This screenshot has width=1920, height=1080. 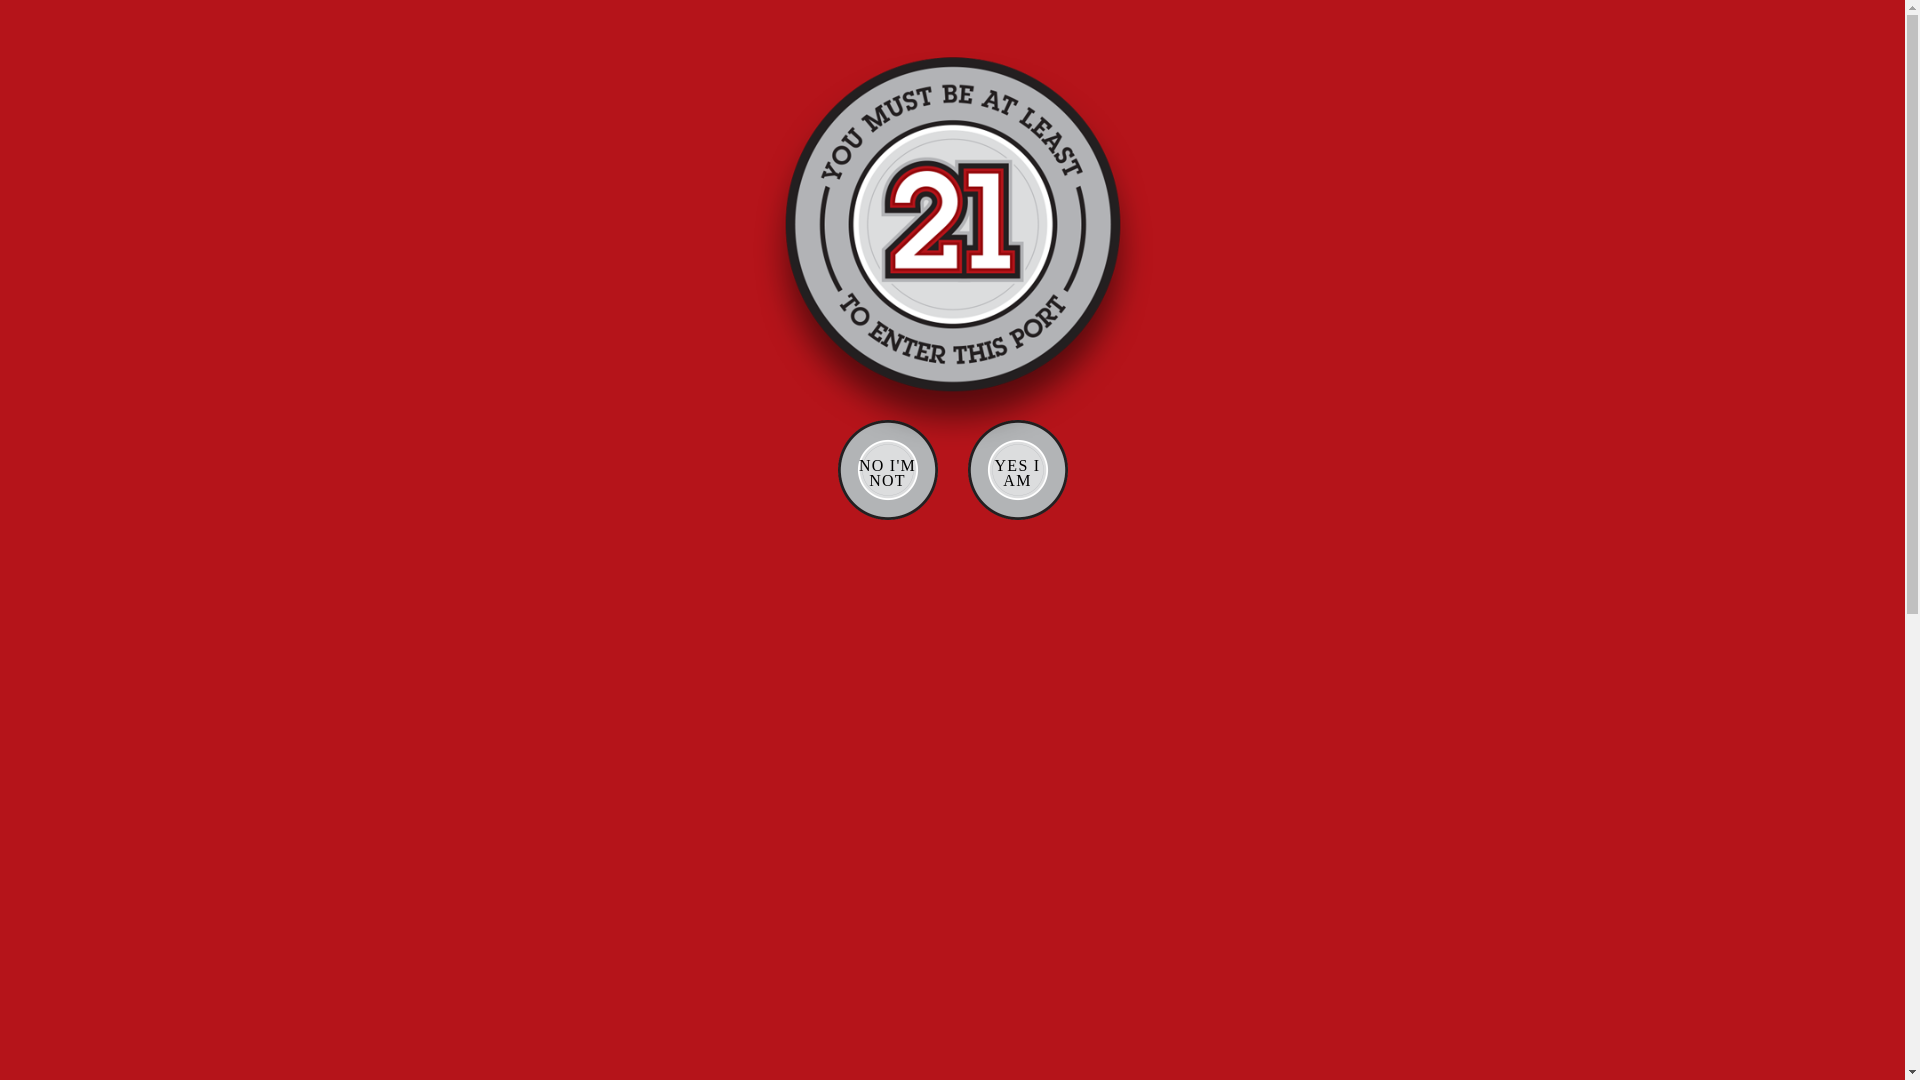 I want to click on AROUND THE BREWERY, so click(x=561, y=265).